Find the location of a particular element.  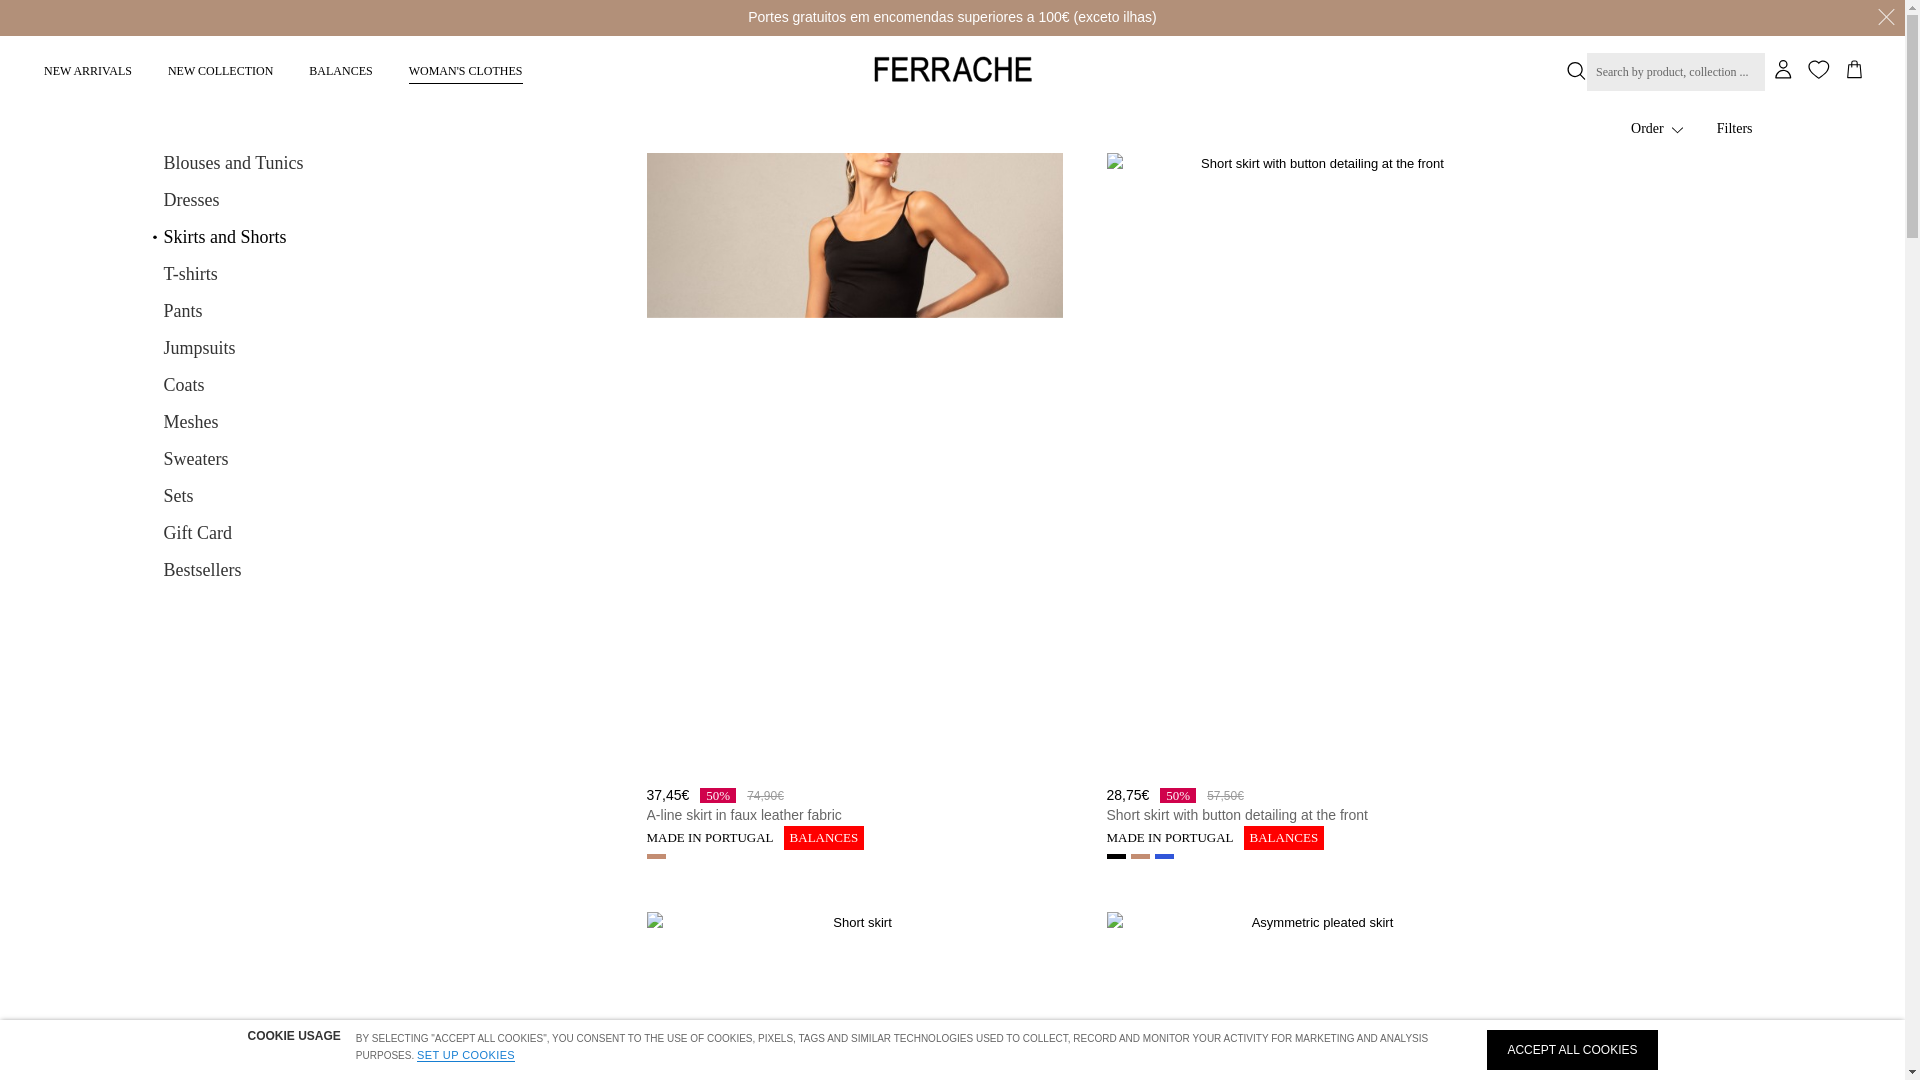

Cart is located at coordinates (1855, 70).